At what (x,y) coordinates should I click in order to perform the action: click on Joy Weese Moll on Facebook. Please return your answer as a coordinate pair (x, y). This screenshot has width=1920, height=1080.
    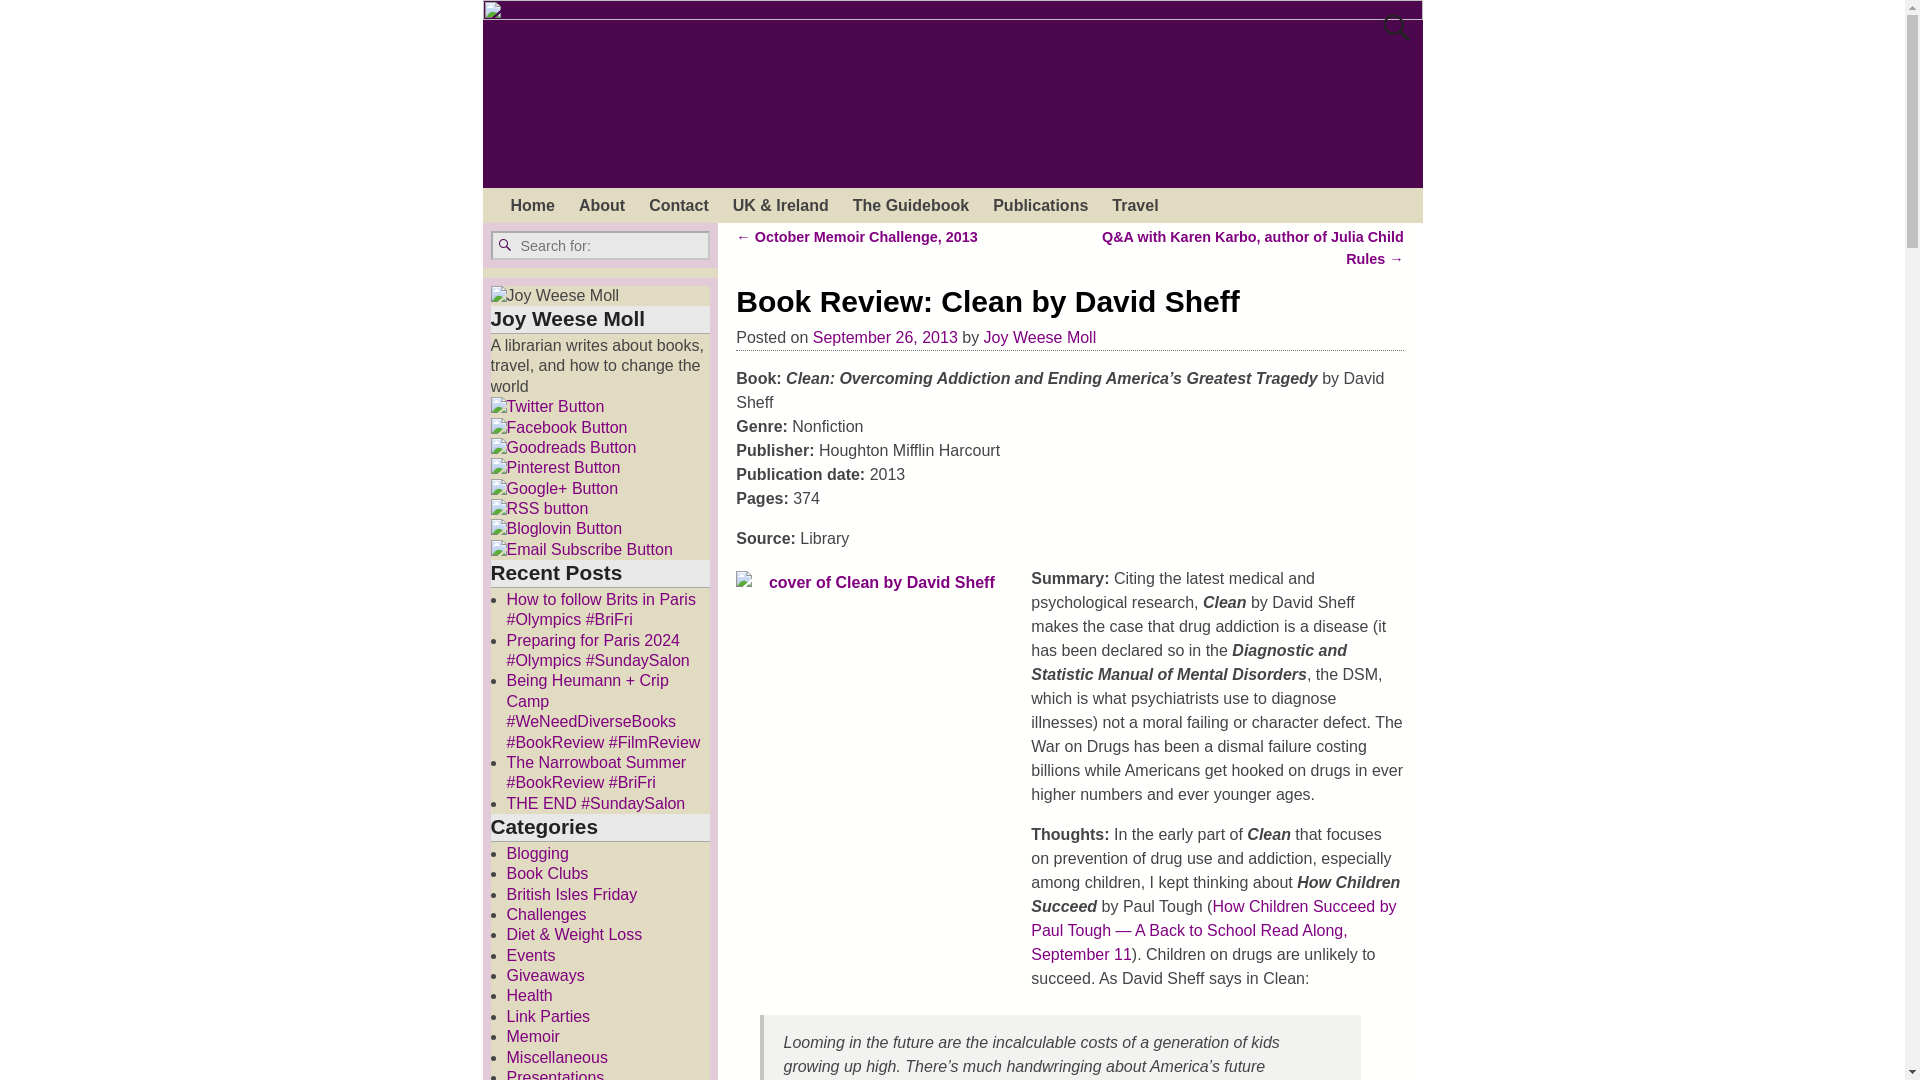
    Looking at the image, I should click on (558, 428).